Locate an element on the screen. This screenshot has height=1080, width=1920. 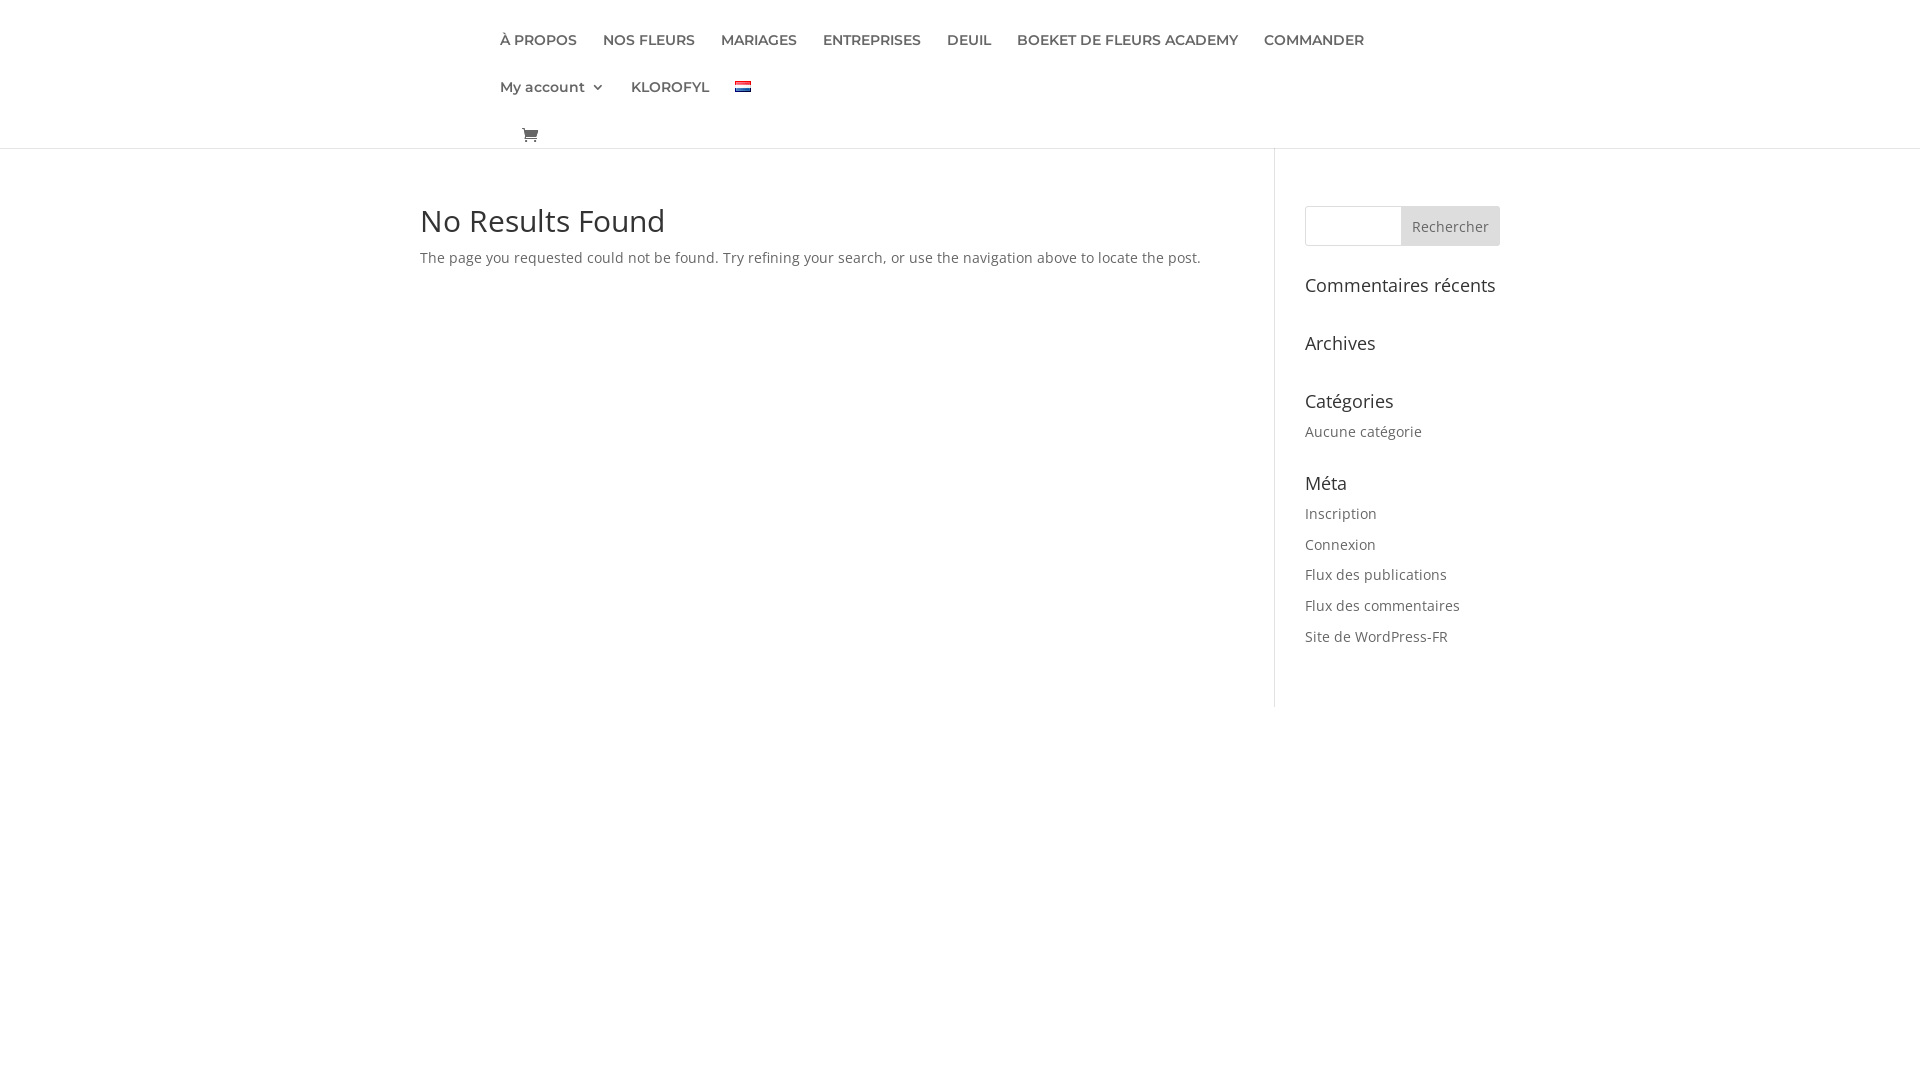
Connexion is located at coordinates (1340, 544).